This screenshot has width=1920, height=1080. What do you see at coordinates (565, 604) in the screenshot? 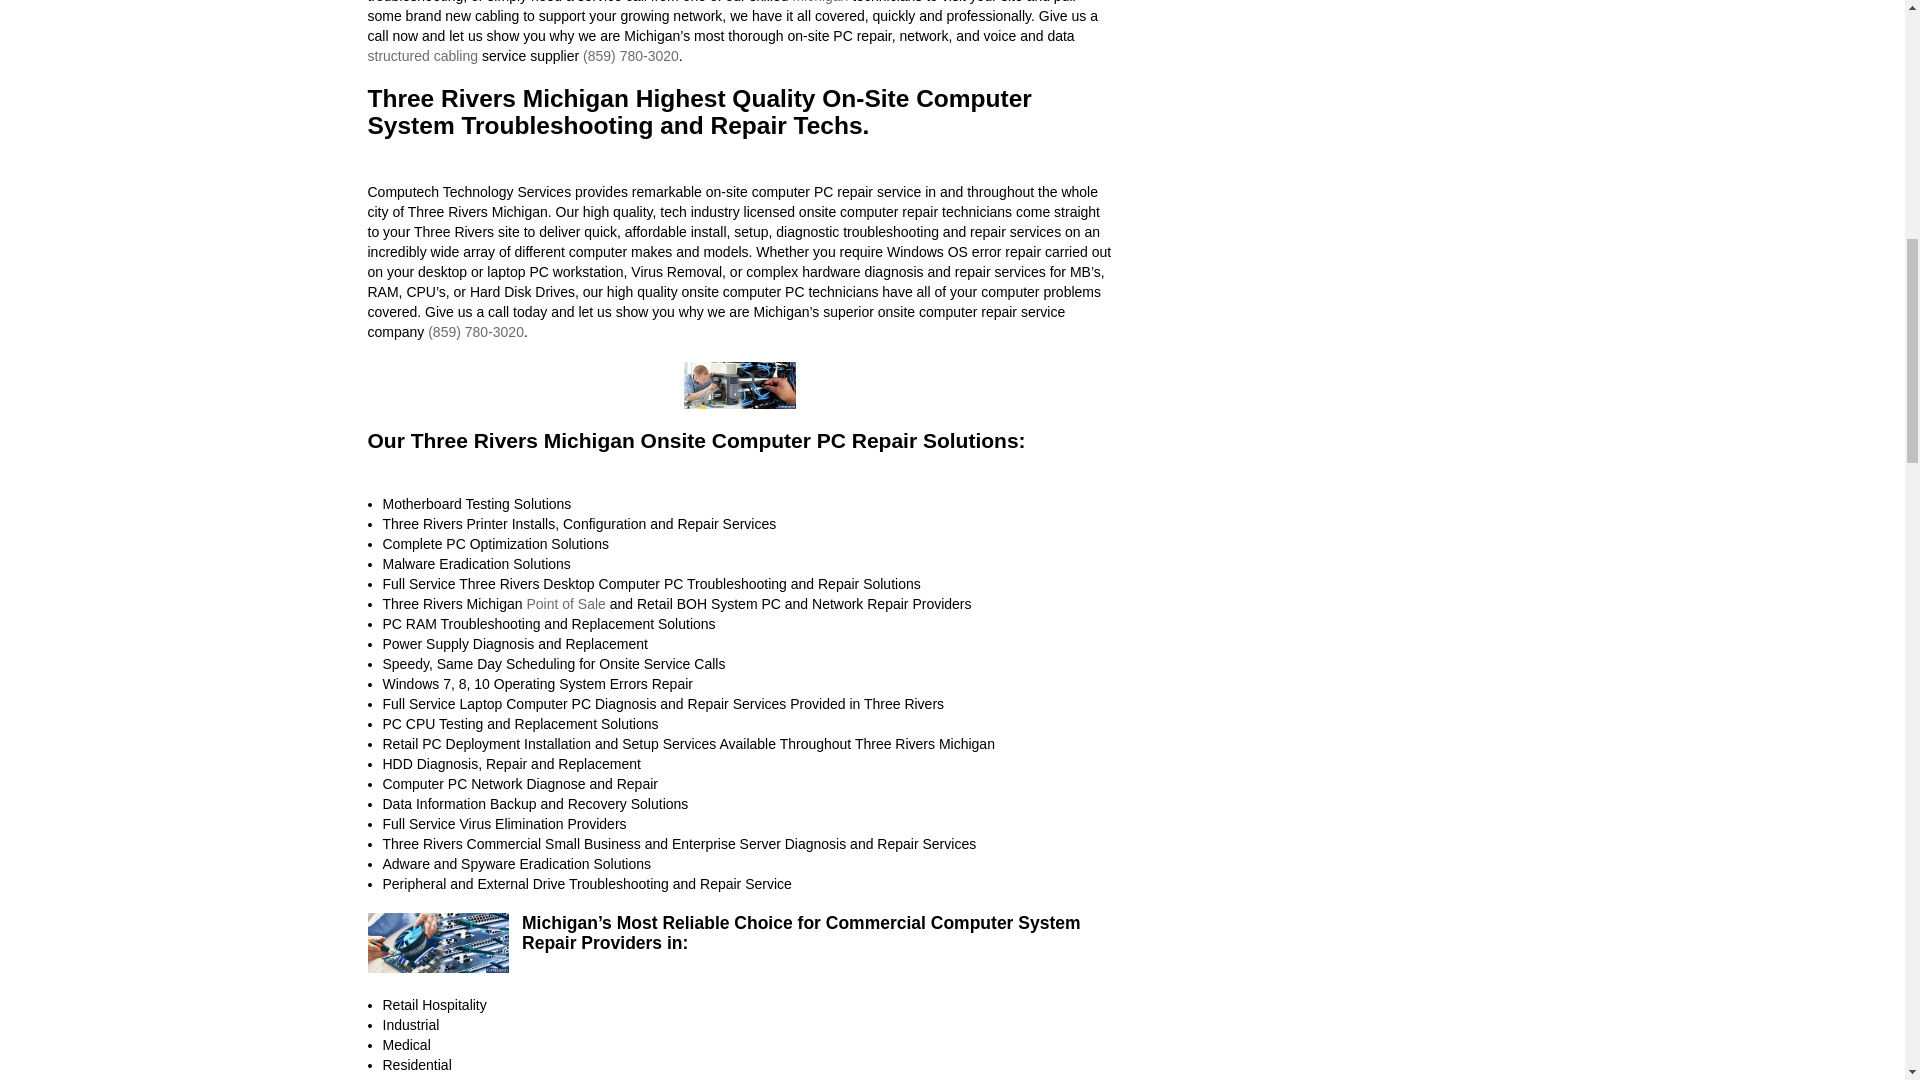
I see `Point of Sale` at bounding box center [565, 604].